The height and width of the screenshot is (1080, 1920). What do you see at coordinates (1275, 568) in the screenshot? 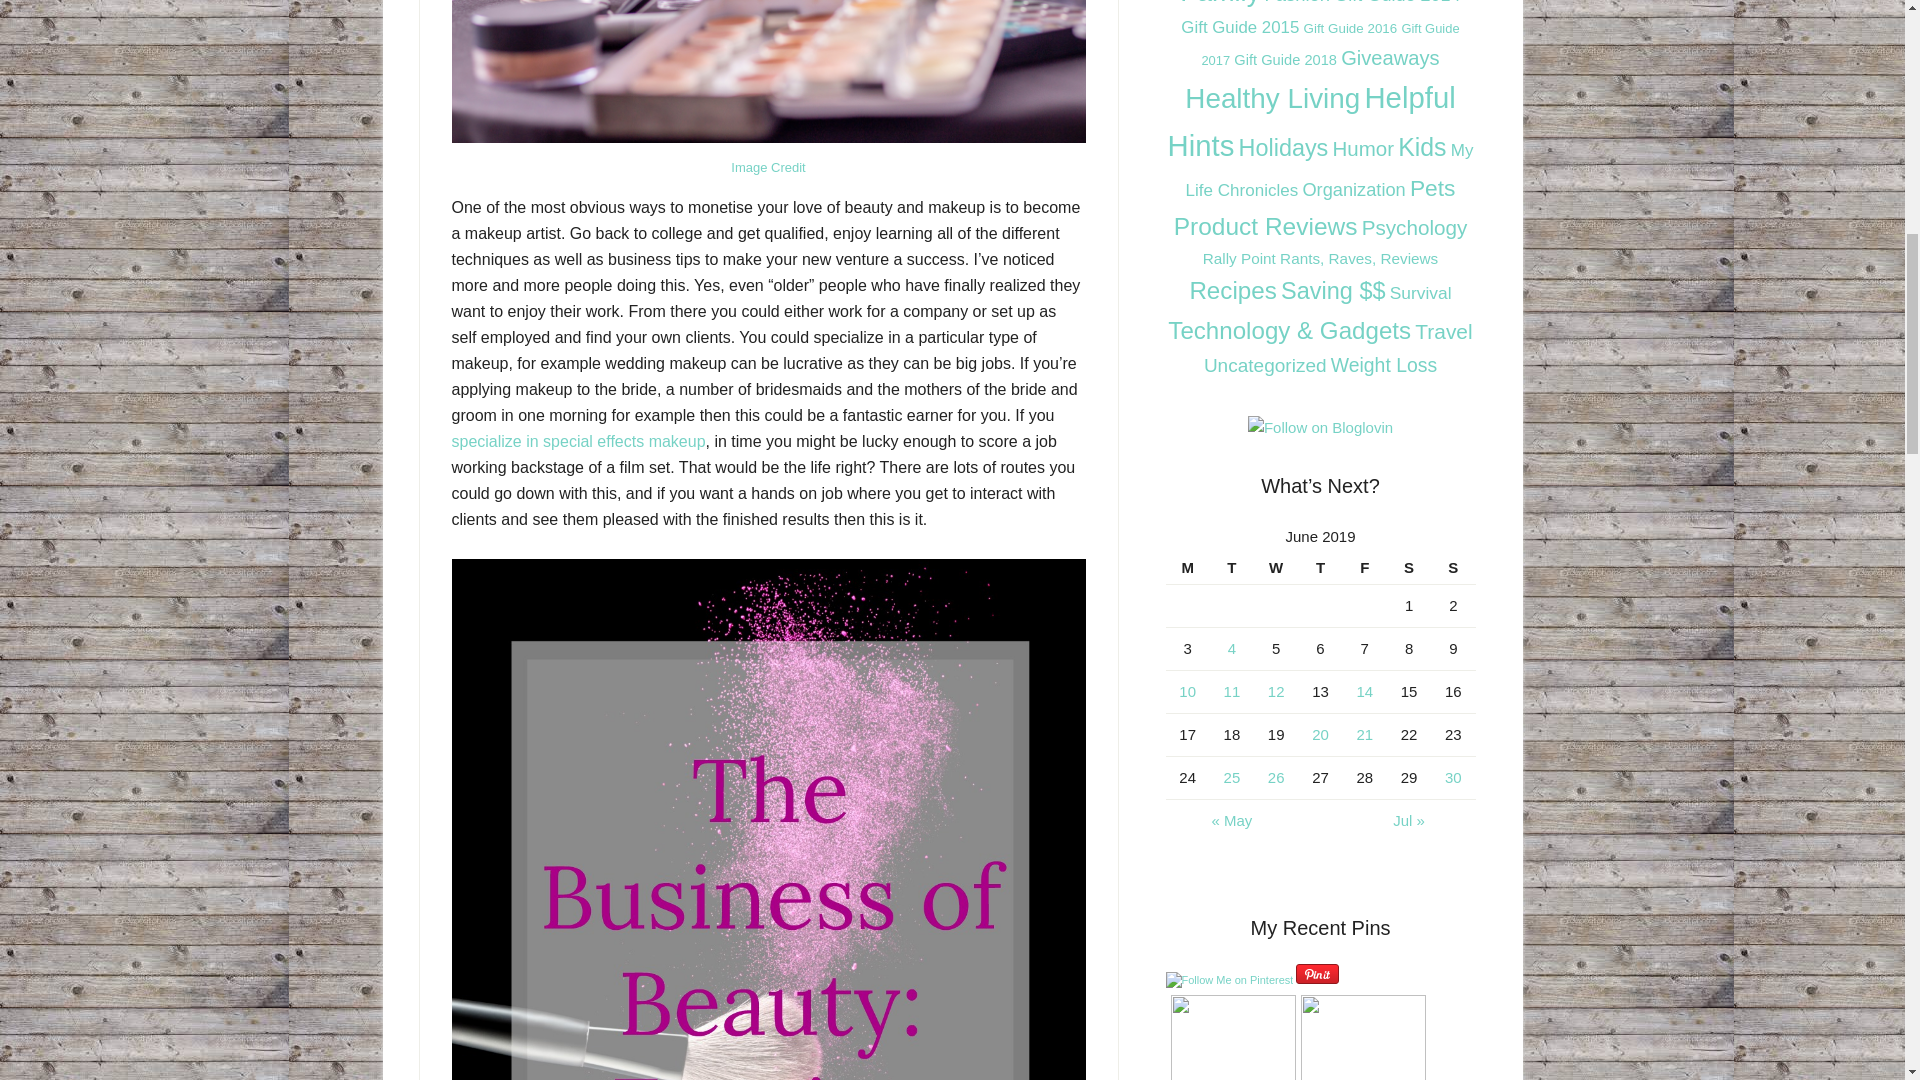
I see `Wednesday` at bounding box center [1275, 568].